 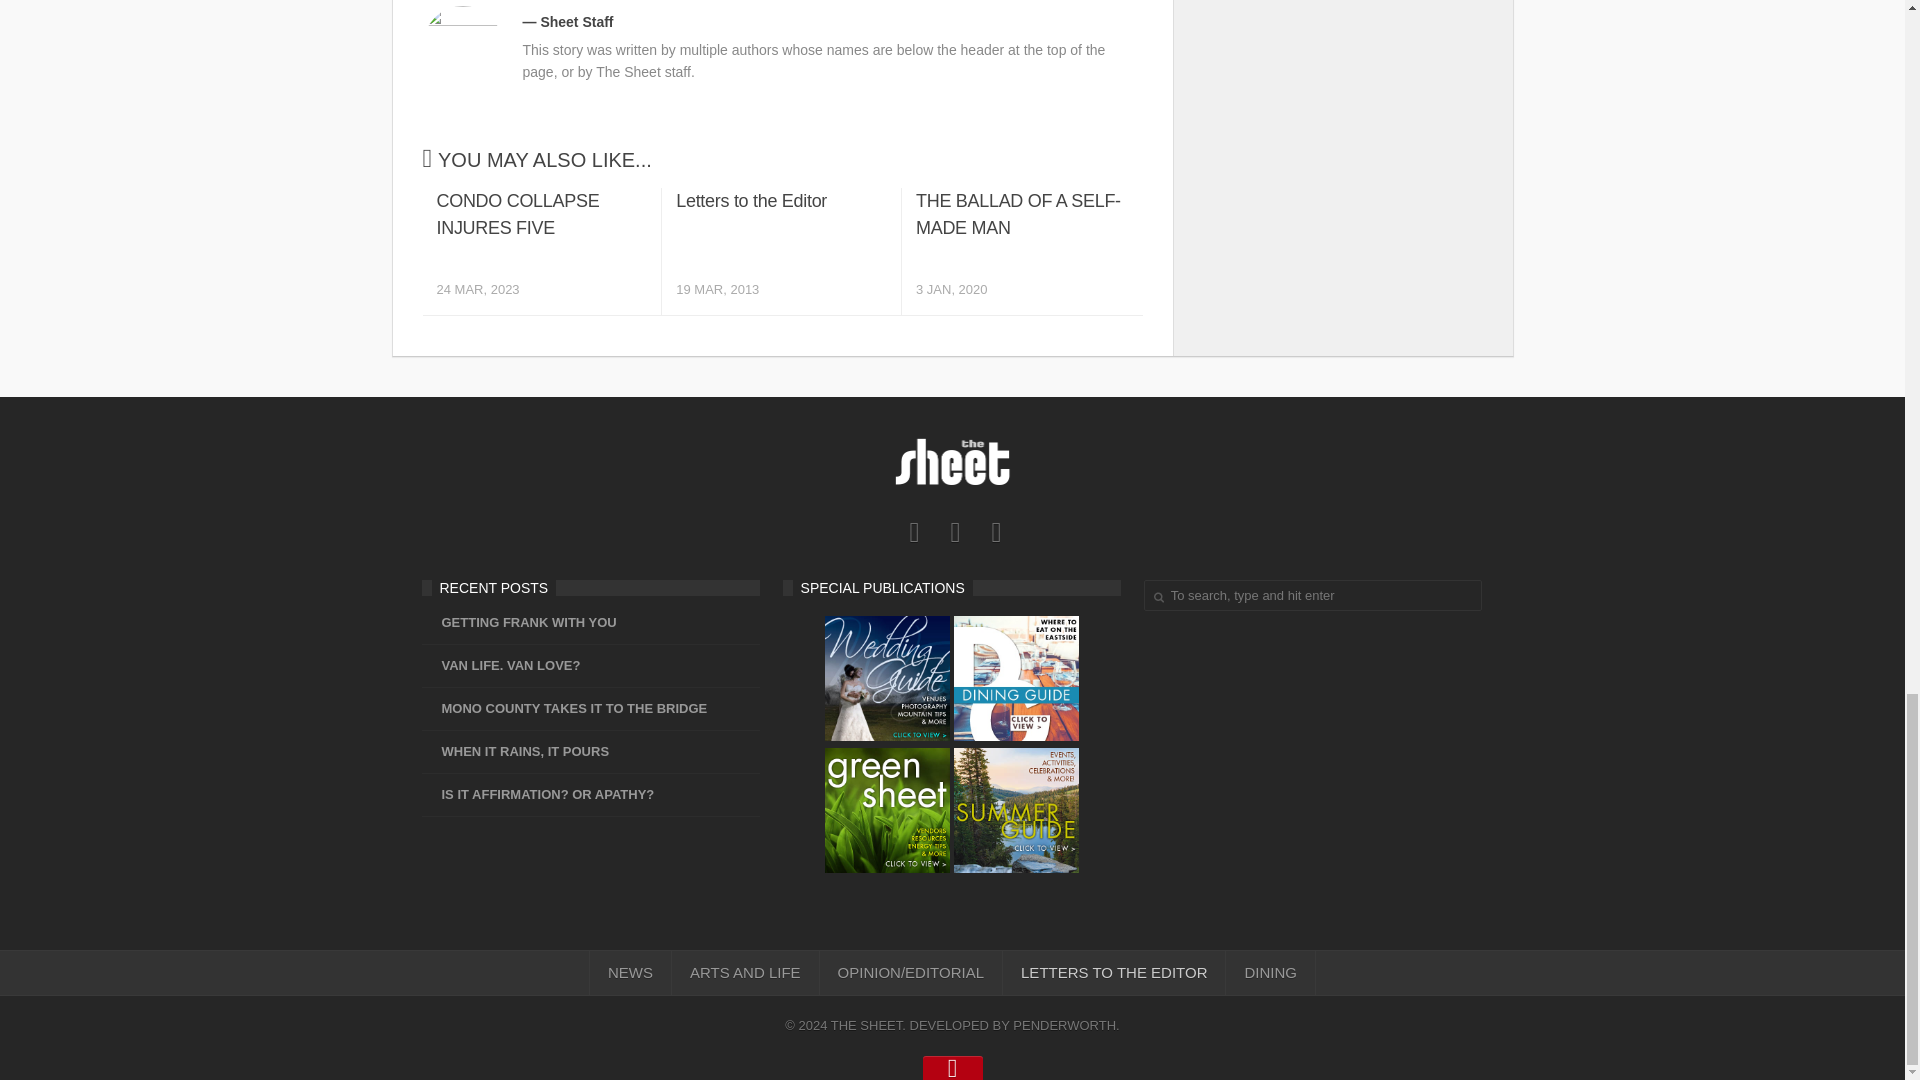 What do you see at coordinates (996, 532) in the screenshot?
I see `IS IT AFFIRMATION? OR APATHY?` at bounding box center [996, 532].